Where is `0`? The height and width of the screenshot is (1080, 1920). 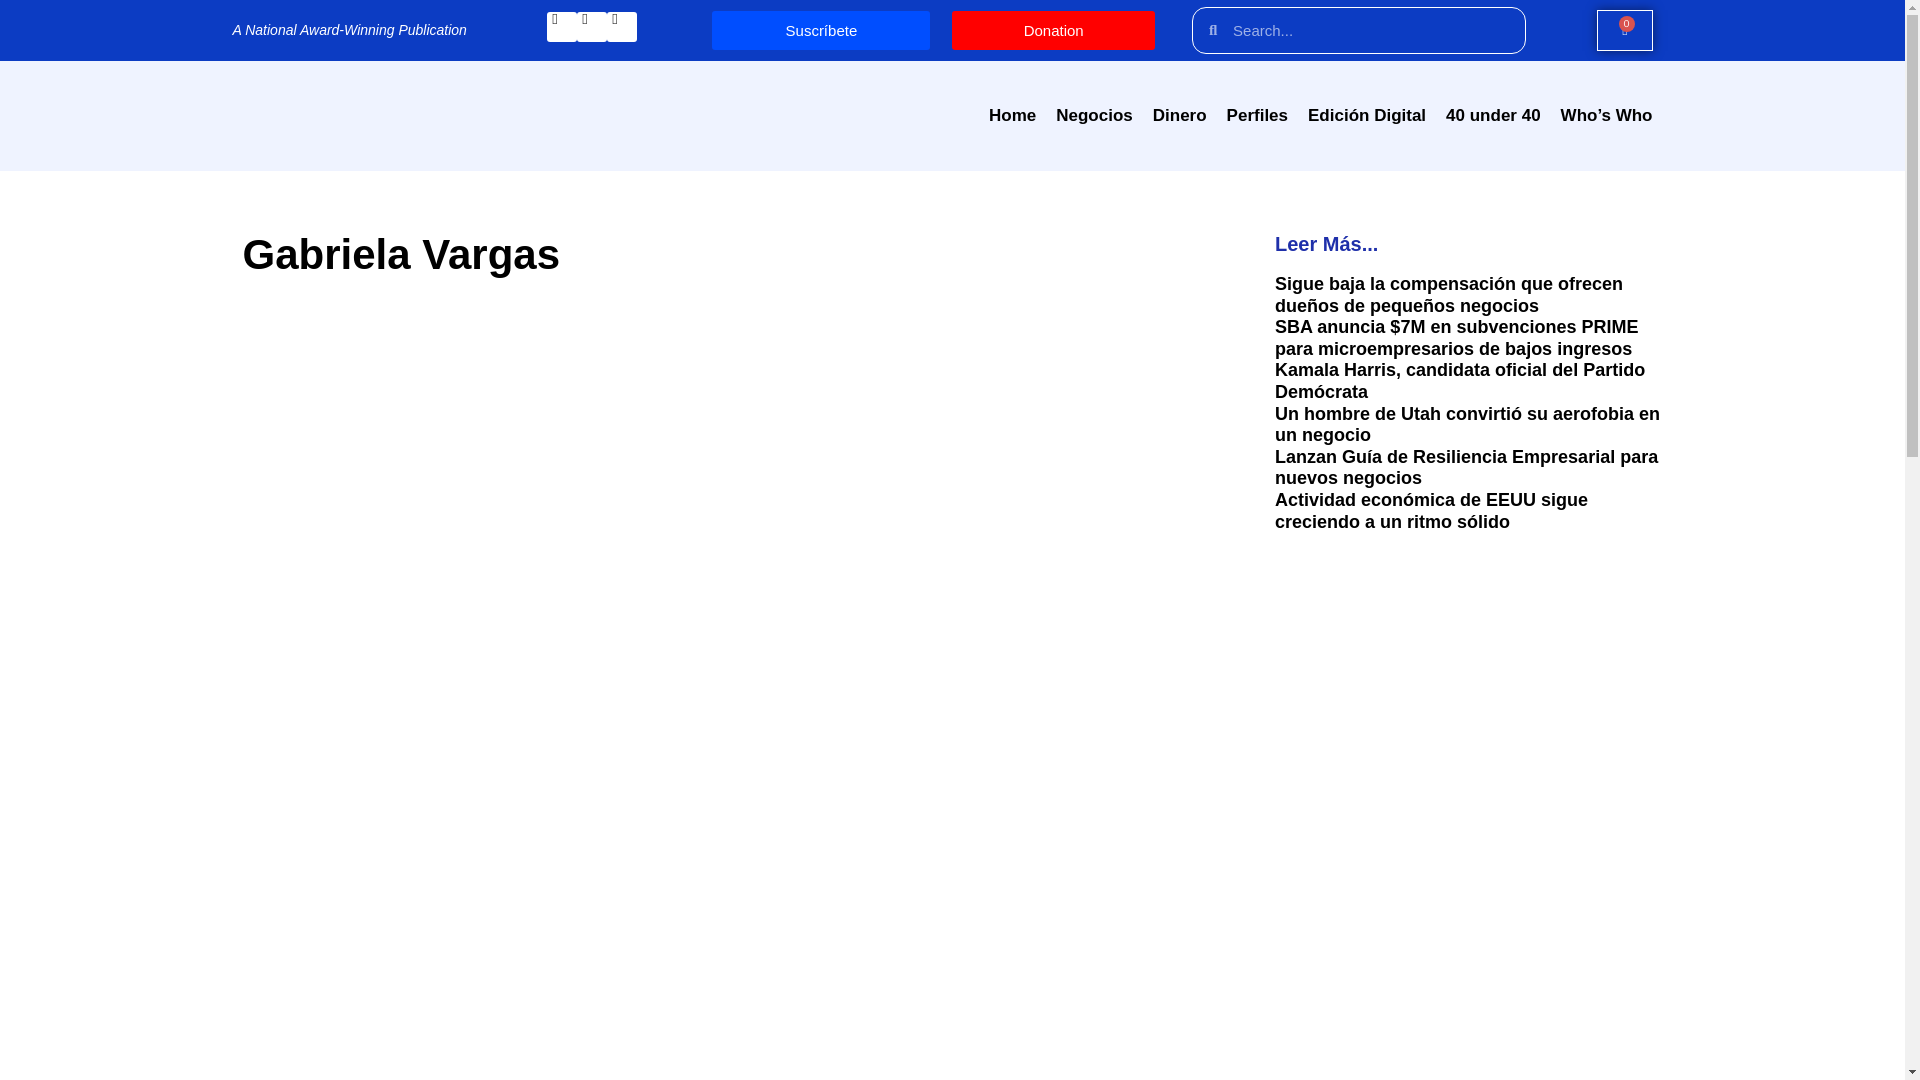 0 is located at coordinates (1624, 30).